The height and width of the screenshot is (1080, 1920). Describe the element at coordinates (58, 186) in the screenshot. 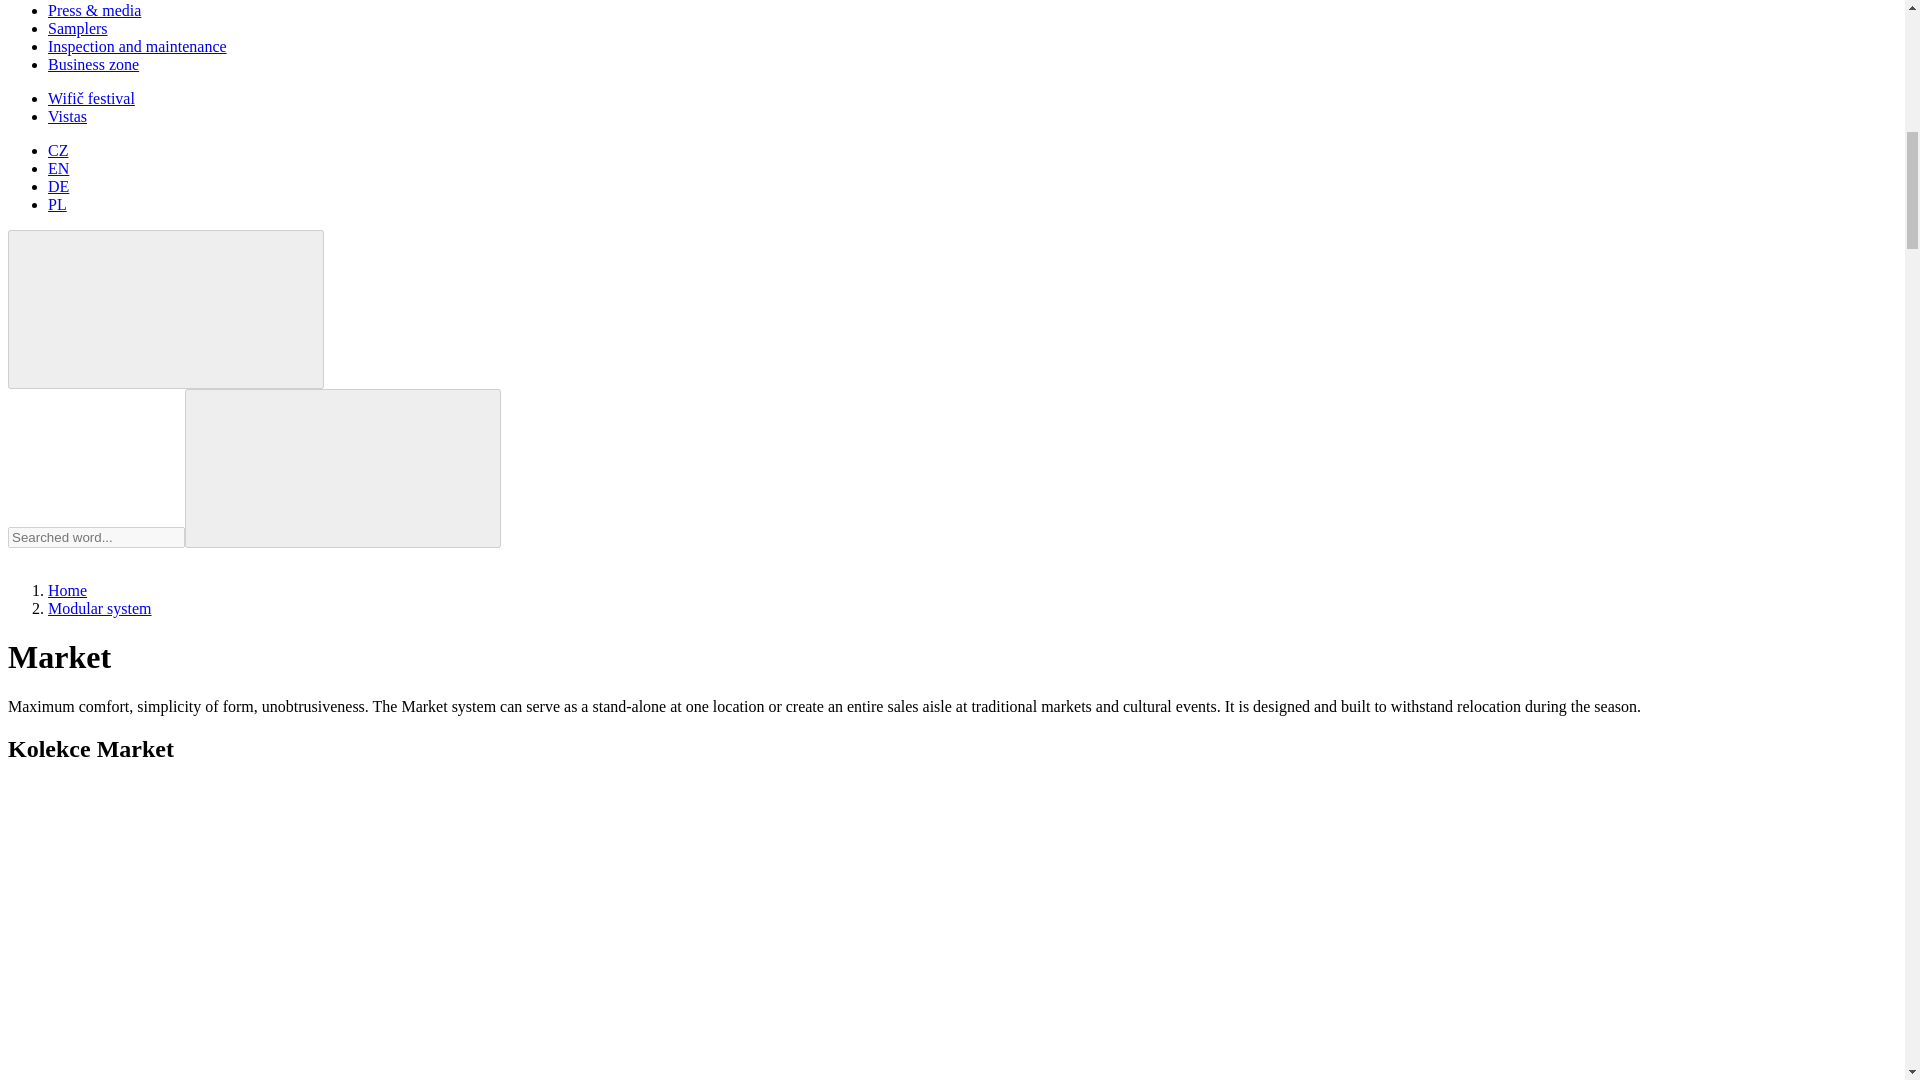

I see `DE` at that location.